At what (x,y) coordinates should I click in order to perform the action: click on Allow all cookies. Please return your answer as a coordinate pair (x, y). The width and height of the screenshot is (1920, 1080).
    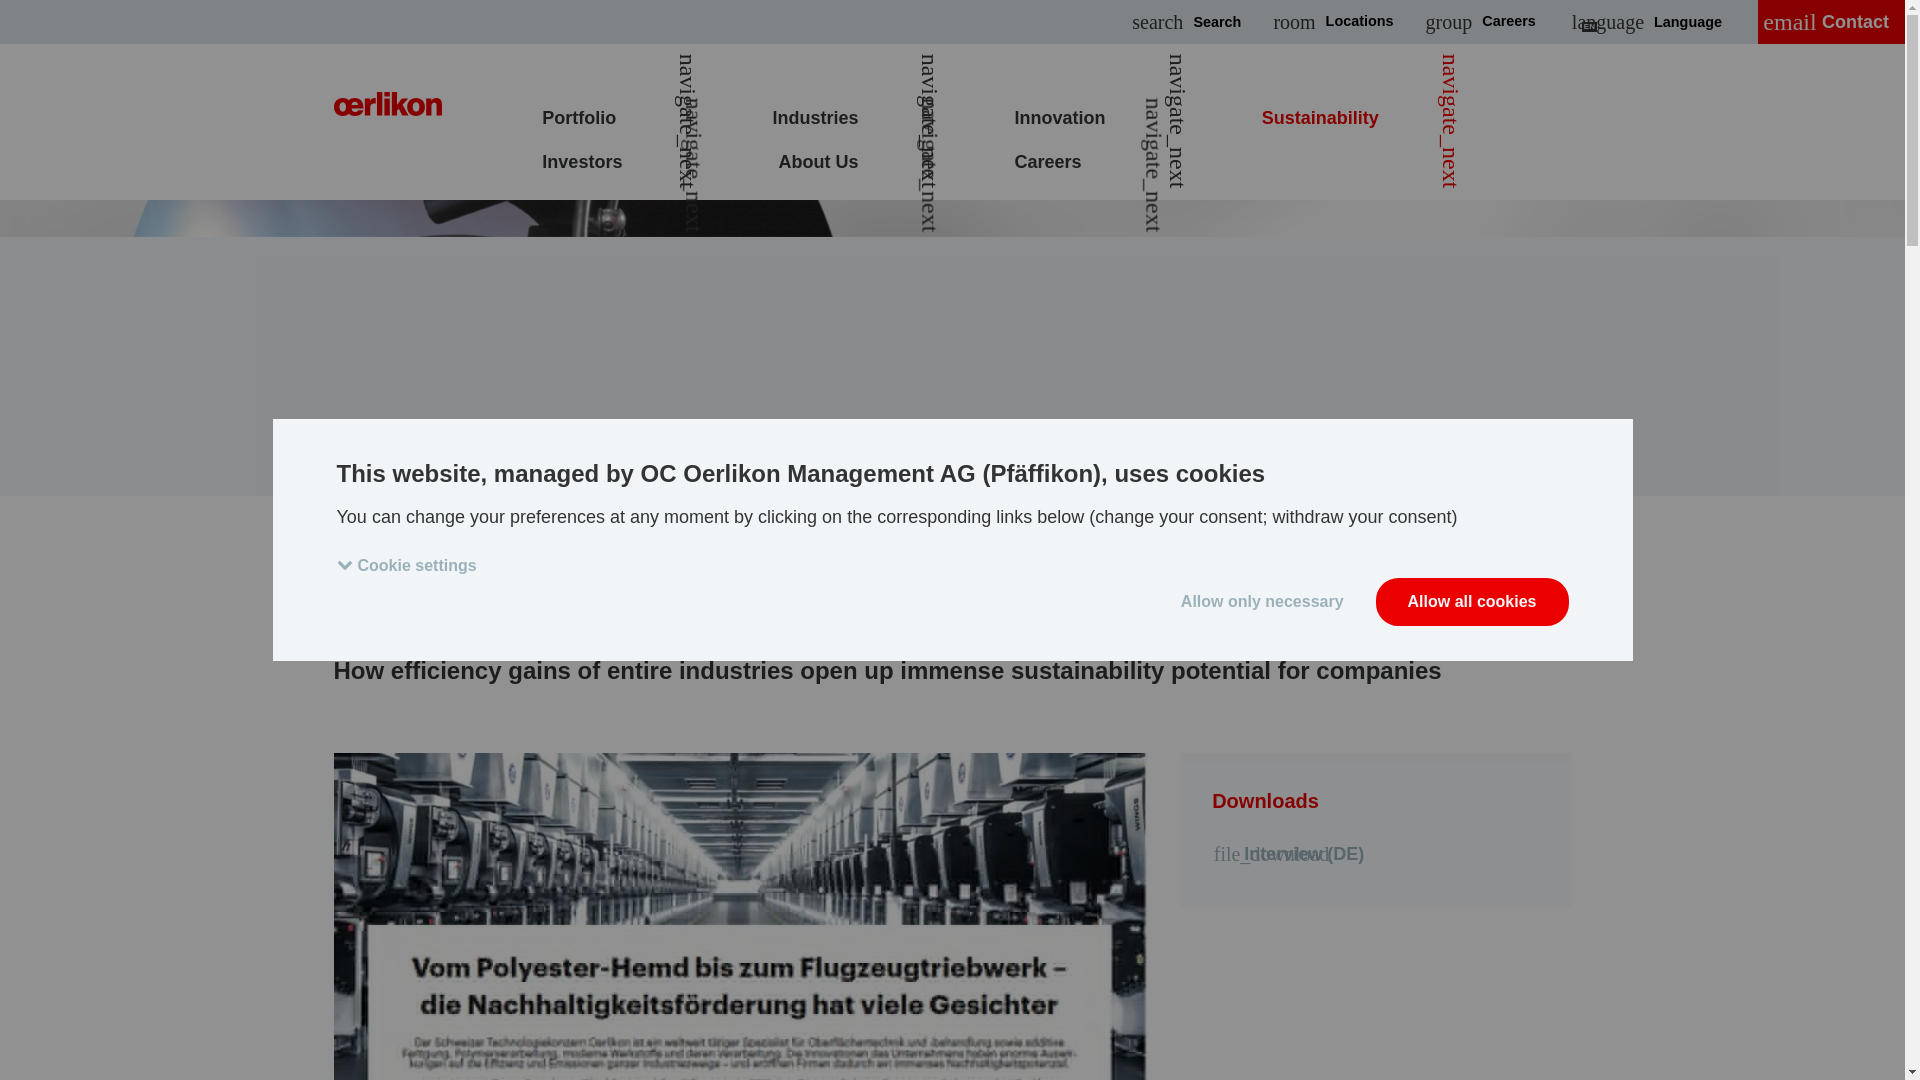
    Looking at the image, I should click on (1472, 602).